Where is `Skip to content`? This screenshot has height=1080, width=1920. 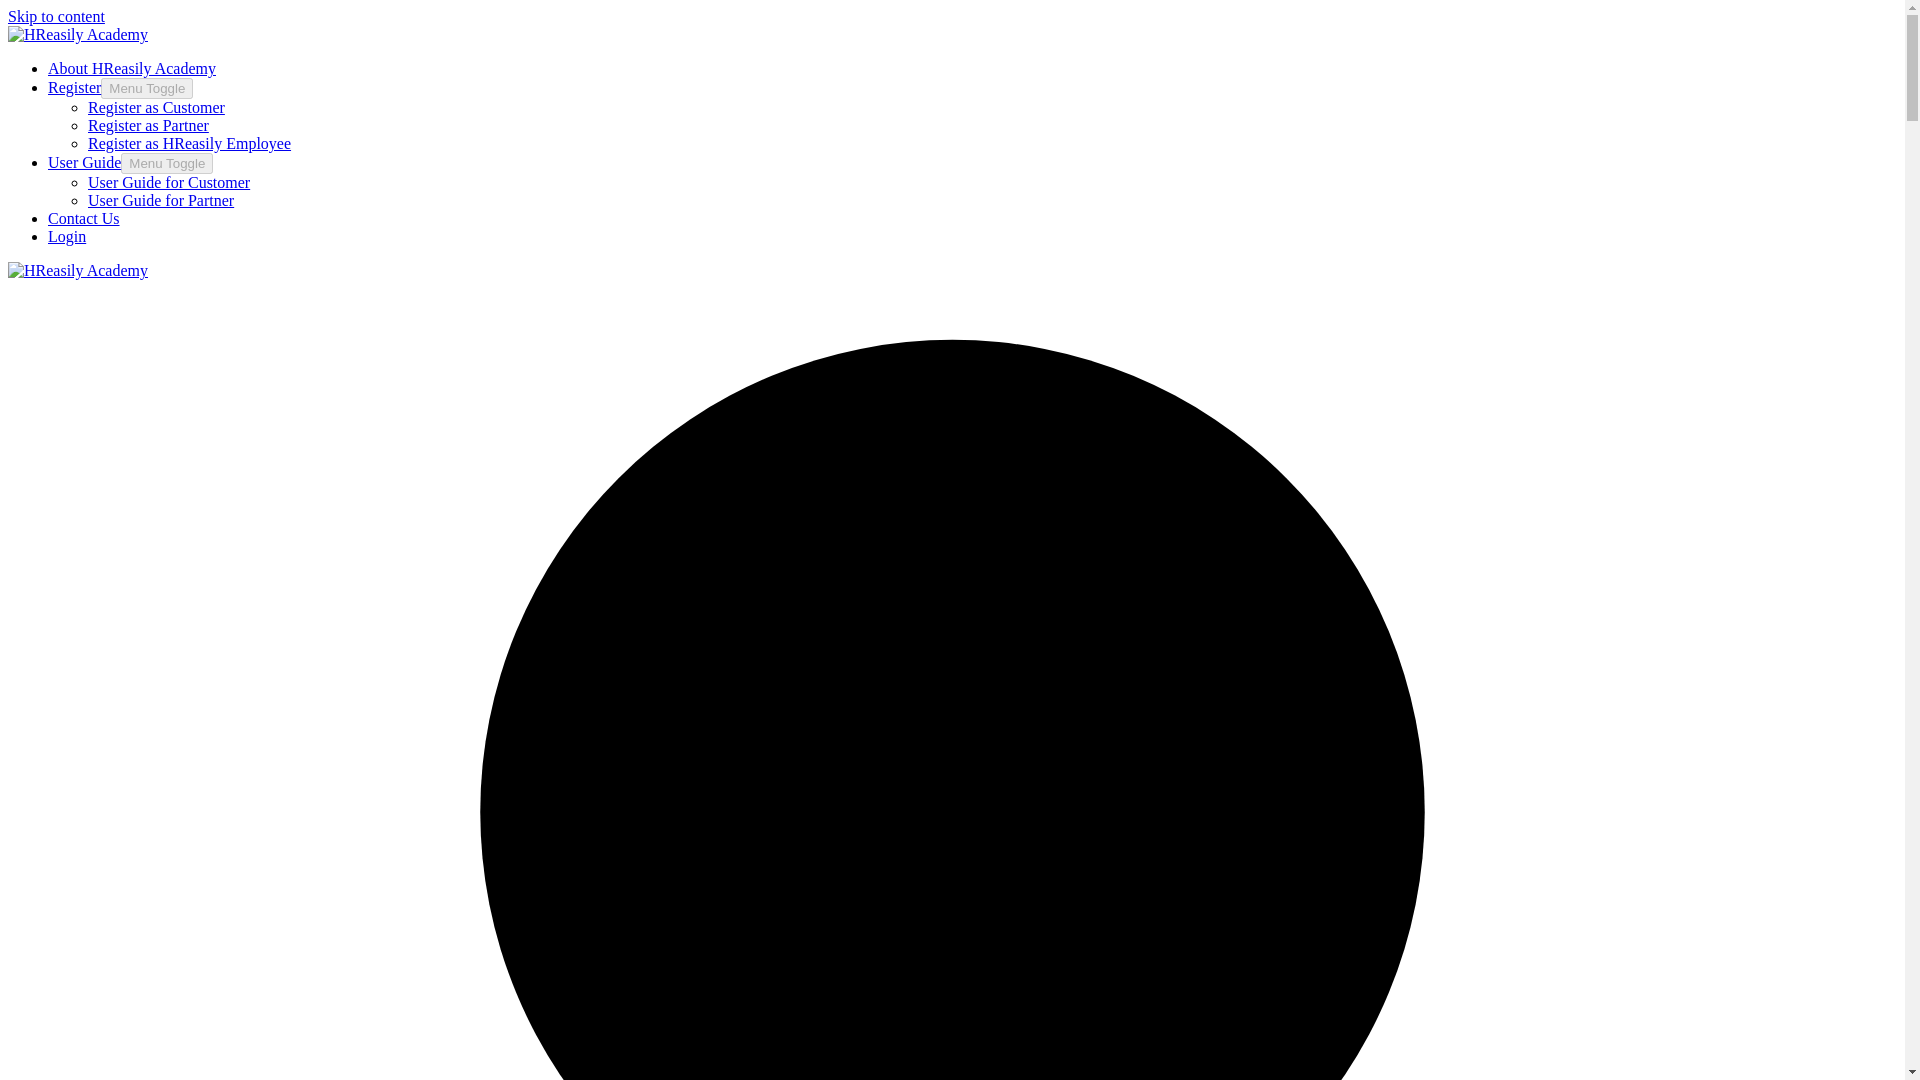
Skip to content is located at coordinates (56, 16).